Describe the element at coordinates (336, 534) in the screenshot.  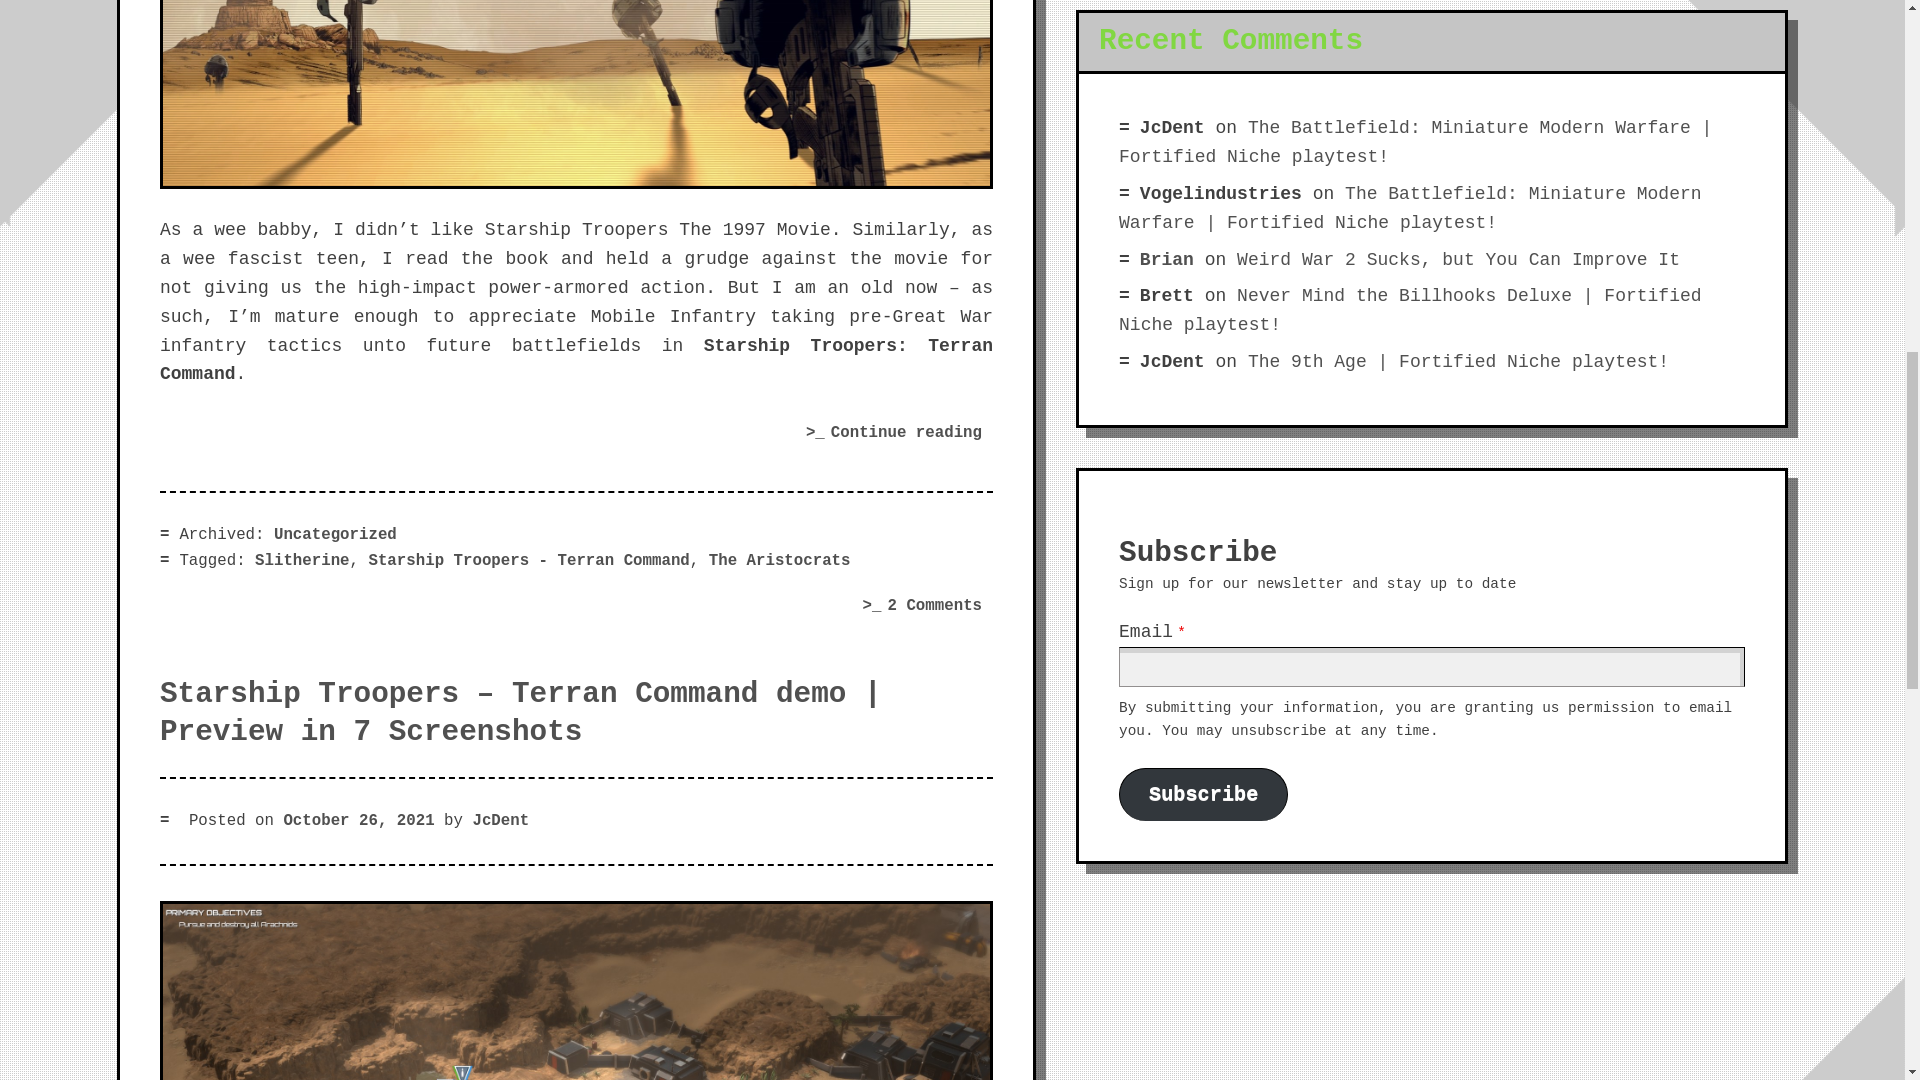
I see `Uncategorized` at that location.